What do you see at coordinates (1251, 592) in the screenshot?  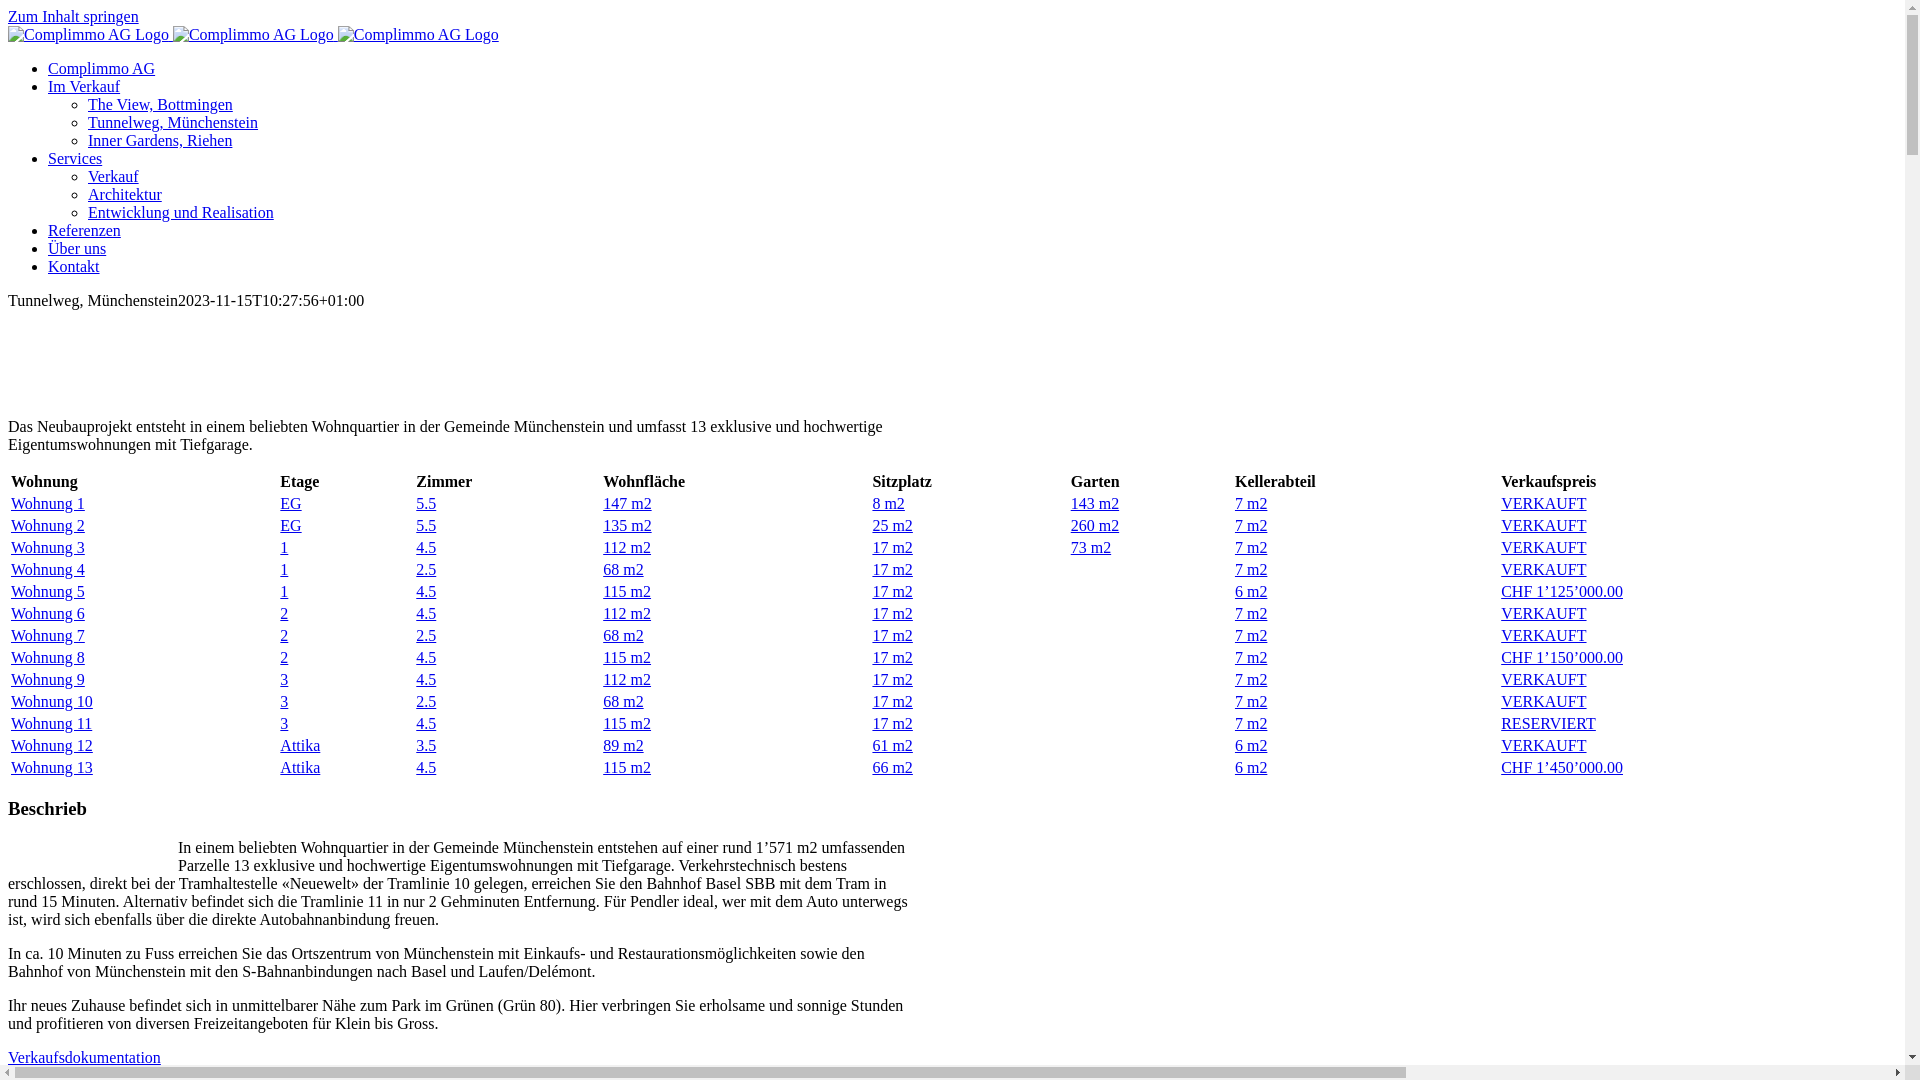 I see `6 m2` at bounding box center [1251, 592].